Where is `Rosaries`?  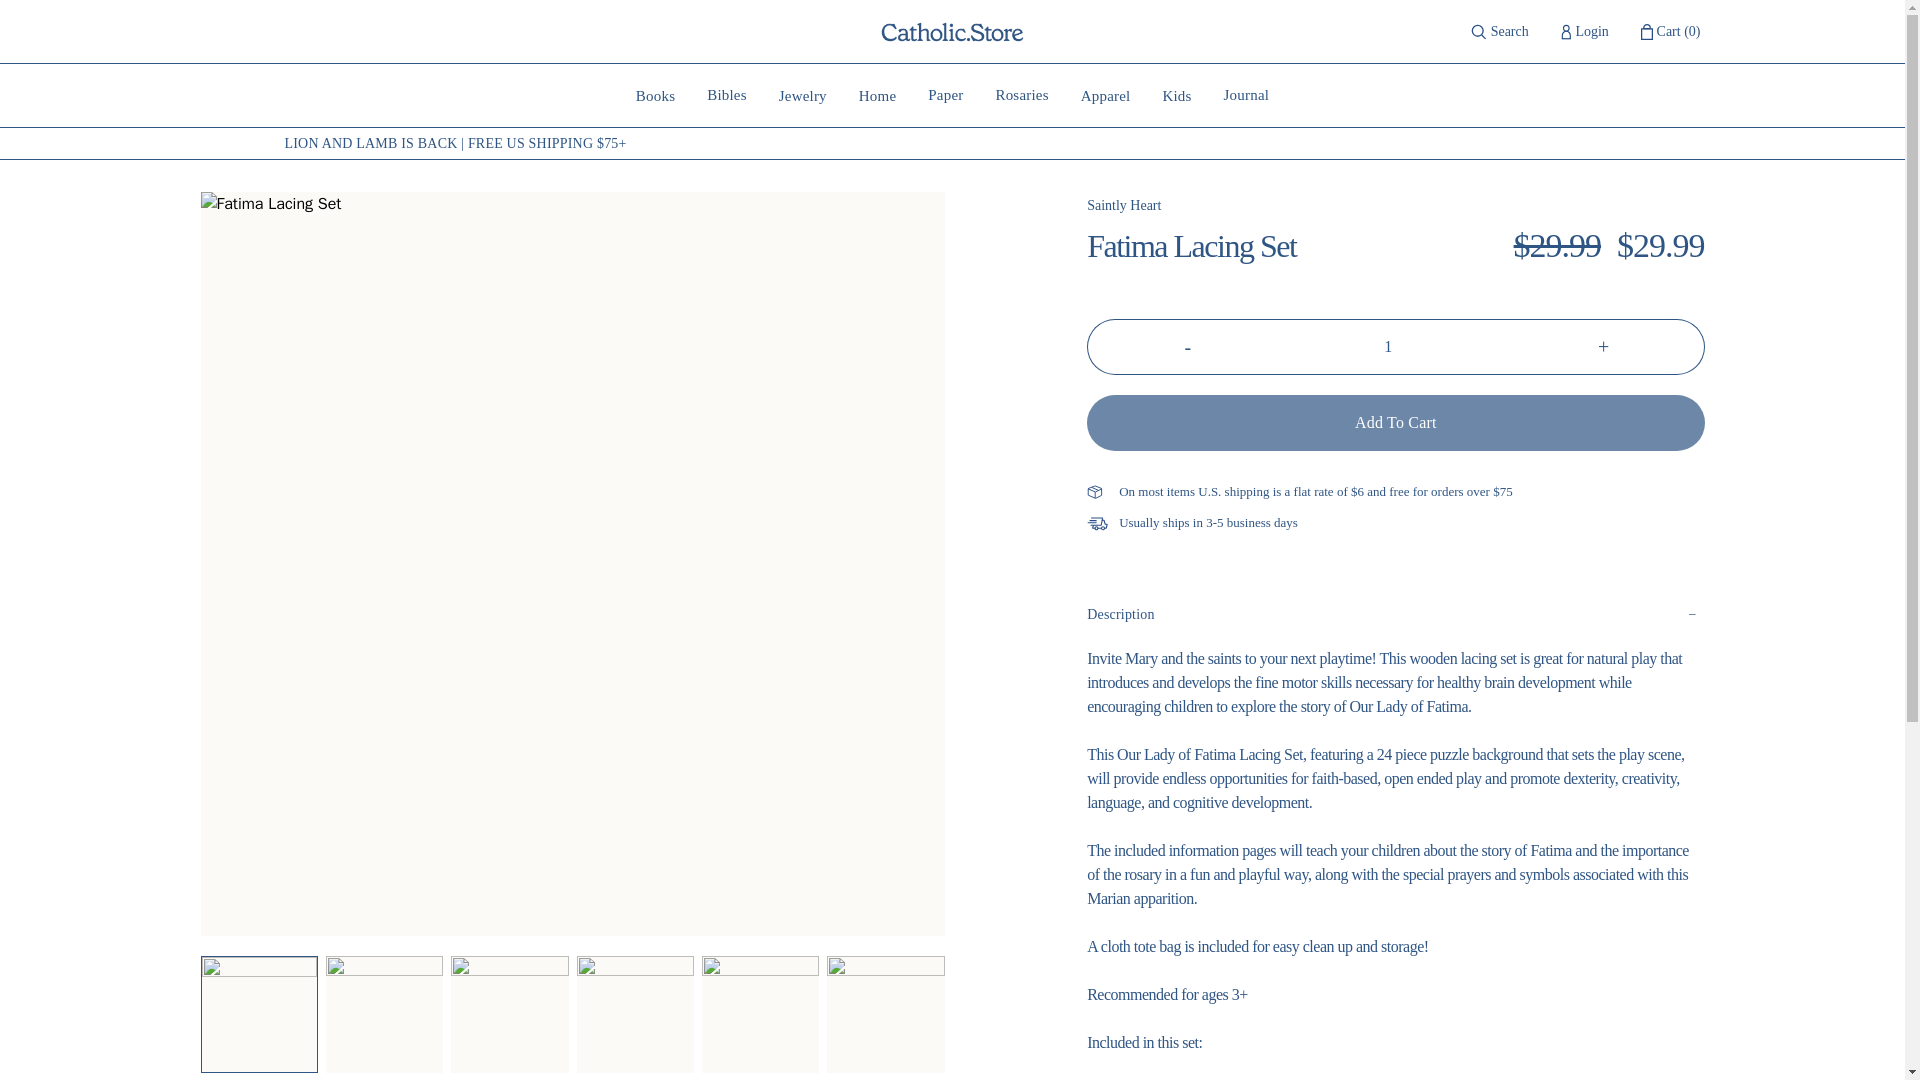 Rosaries is located at coordinates (1499, 31).